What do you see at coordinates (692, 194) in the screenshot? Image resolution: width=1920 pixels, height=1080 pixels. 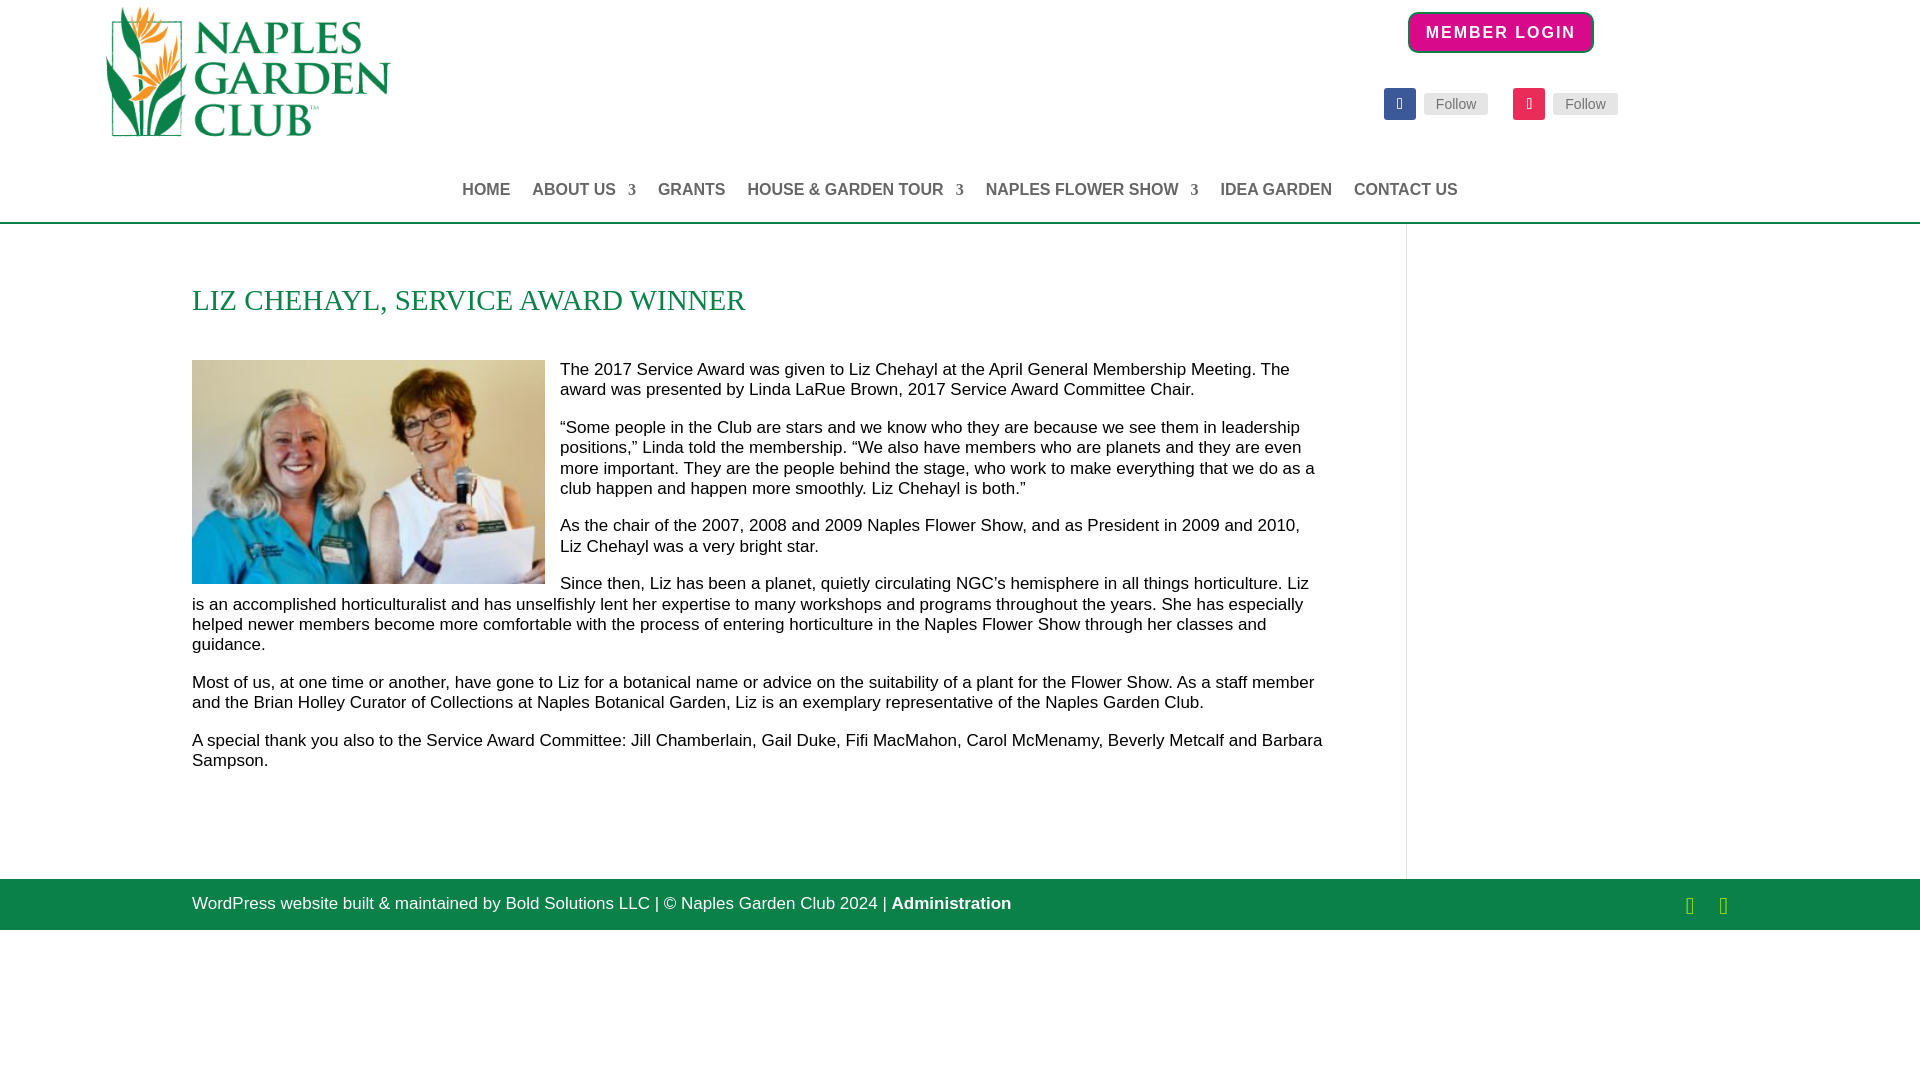 I see `GRANTS` at bounding box center [692, 194].